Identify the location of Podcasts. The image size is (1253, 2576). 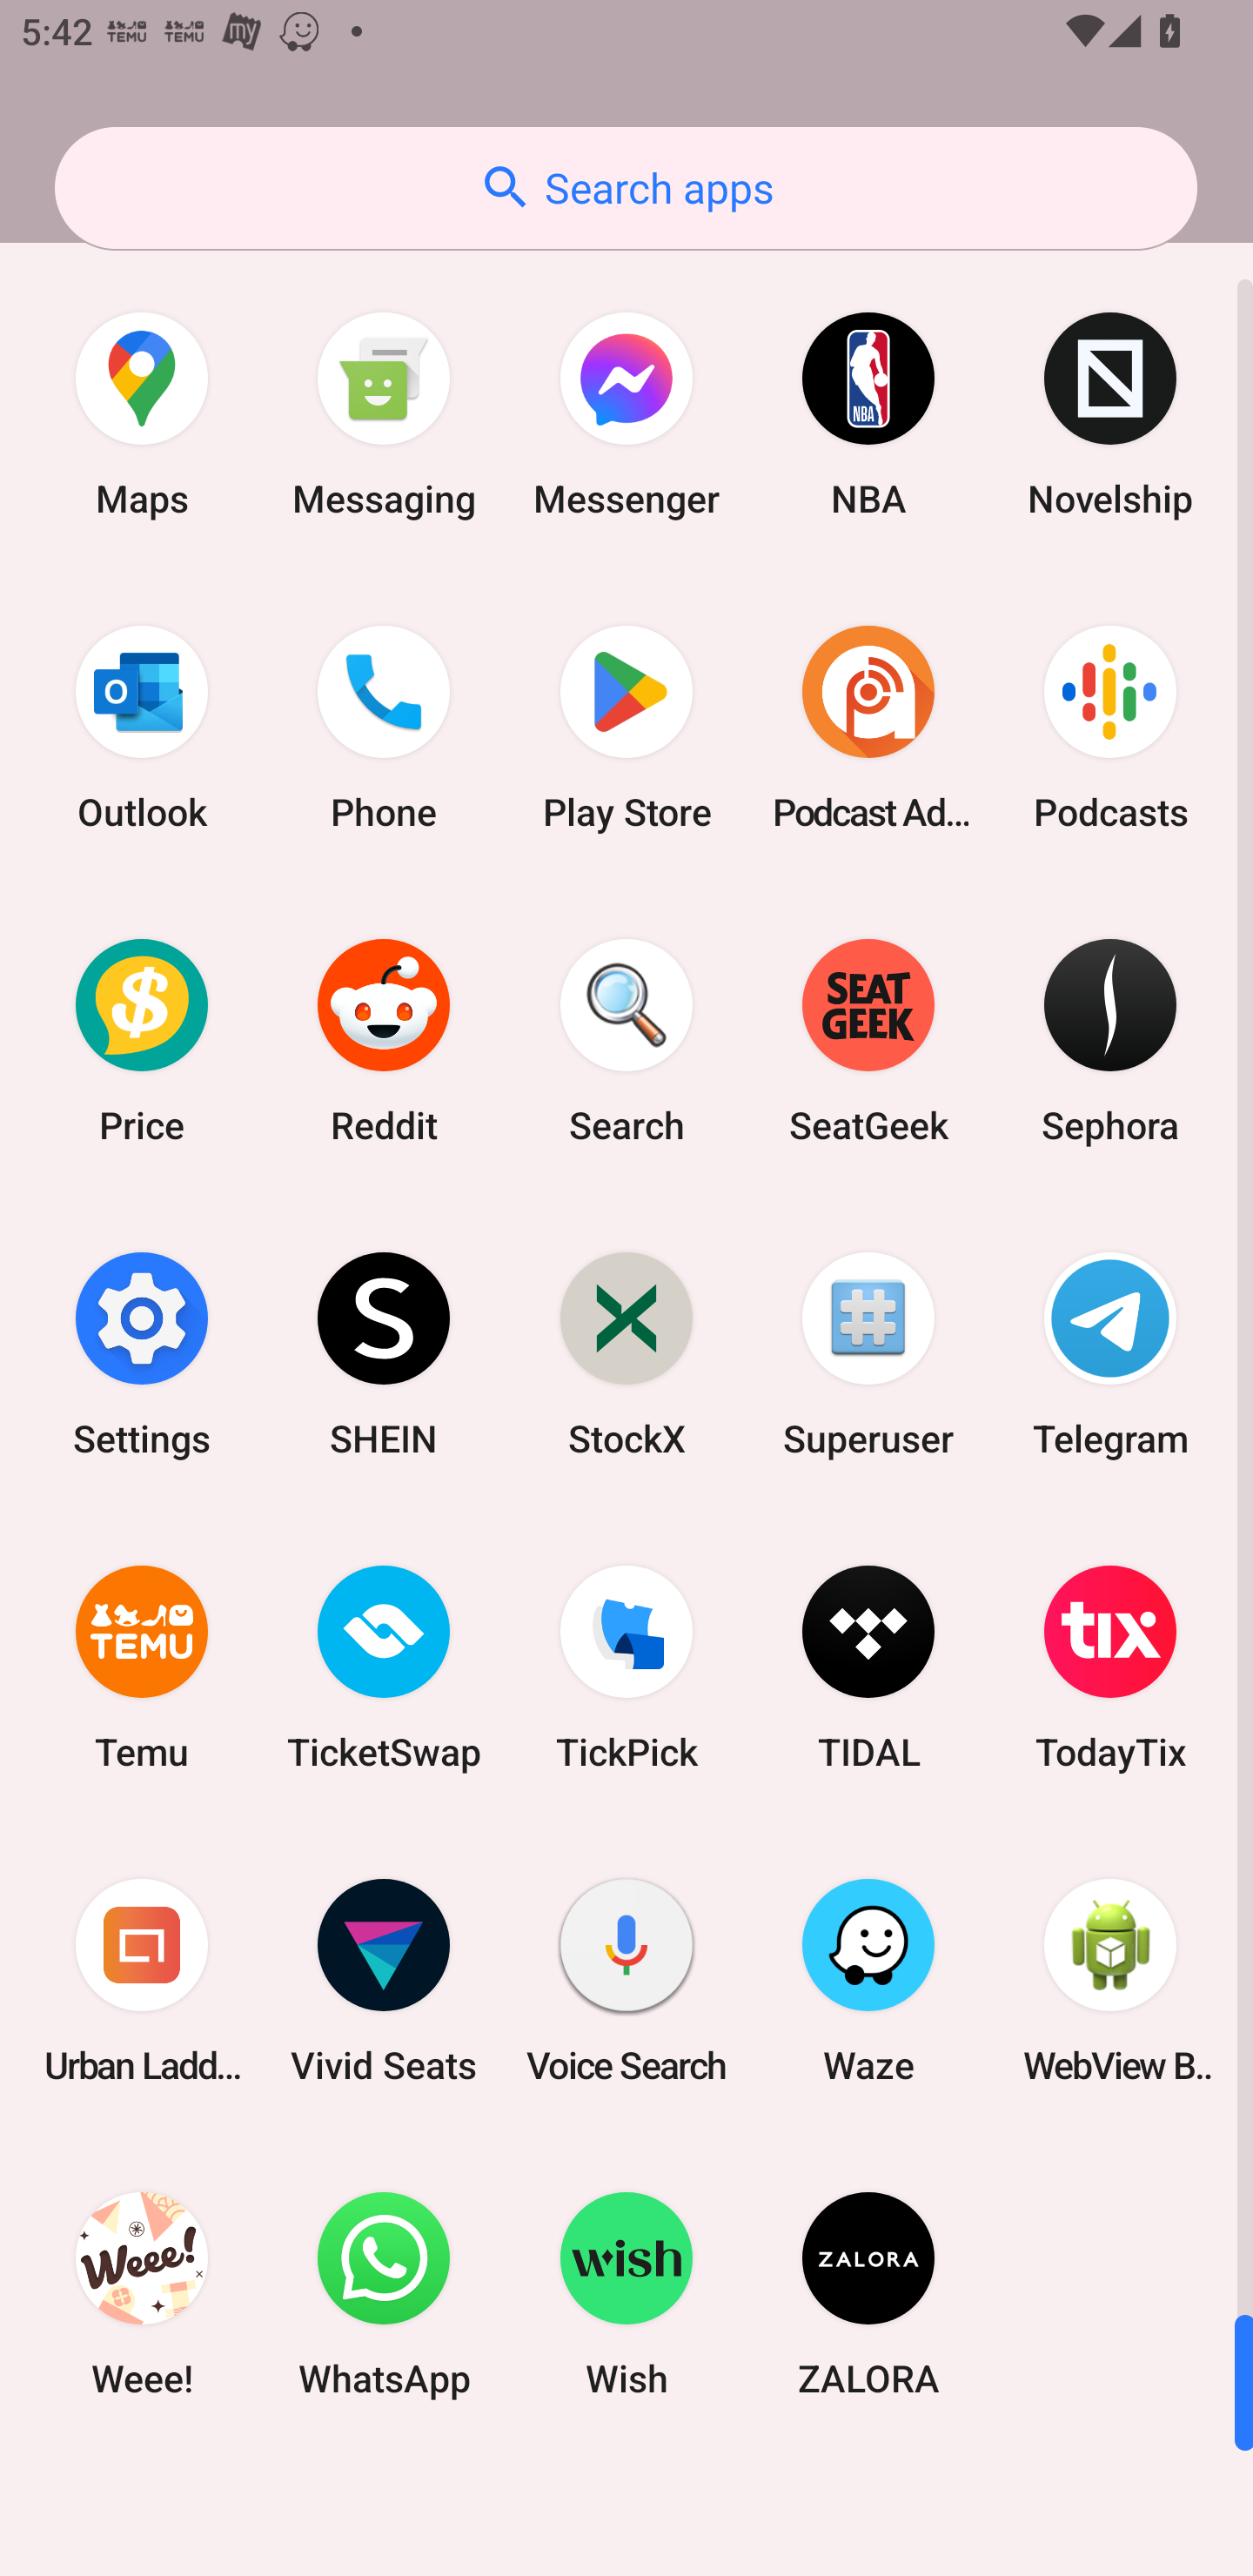
(1110, 728).